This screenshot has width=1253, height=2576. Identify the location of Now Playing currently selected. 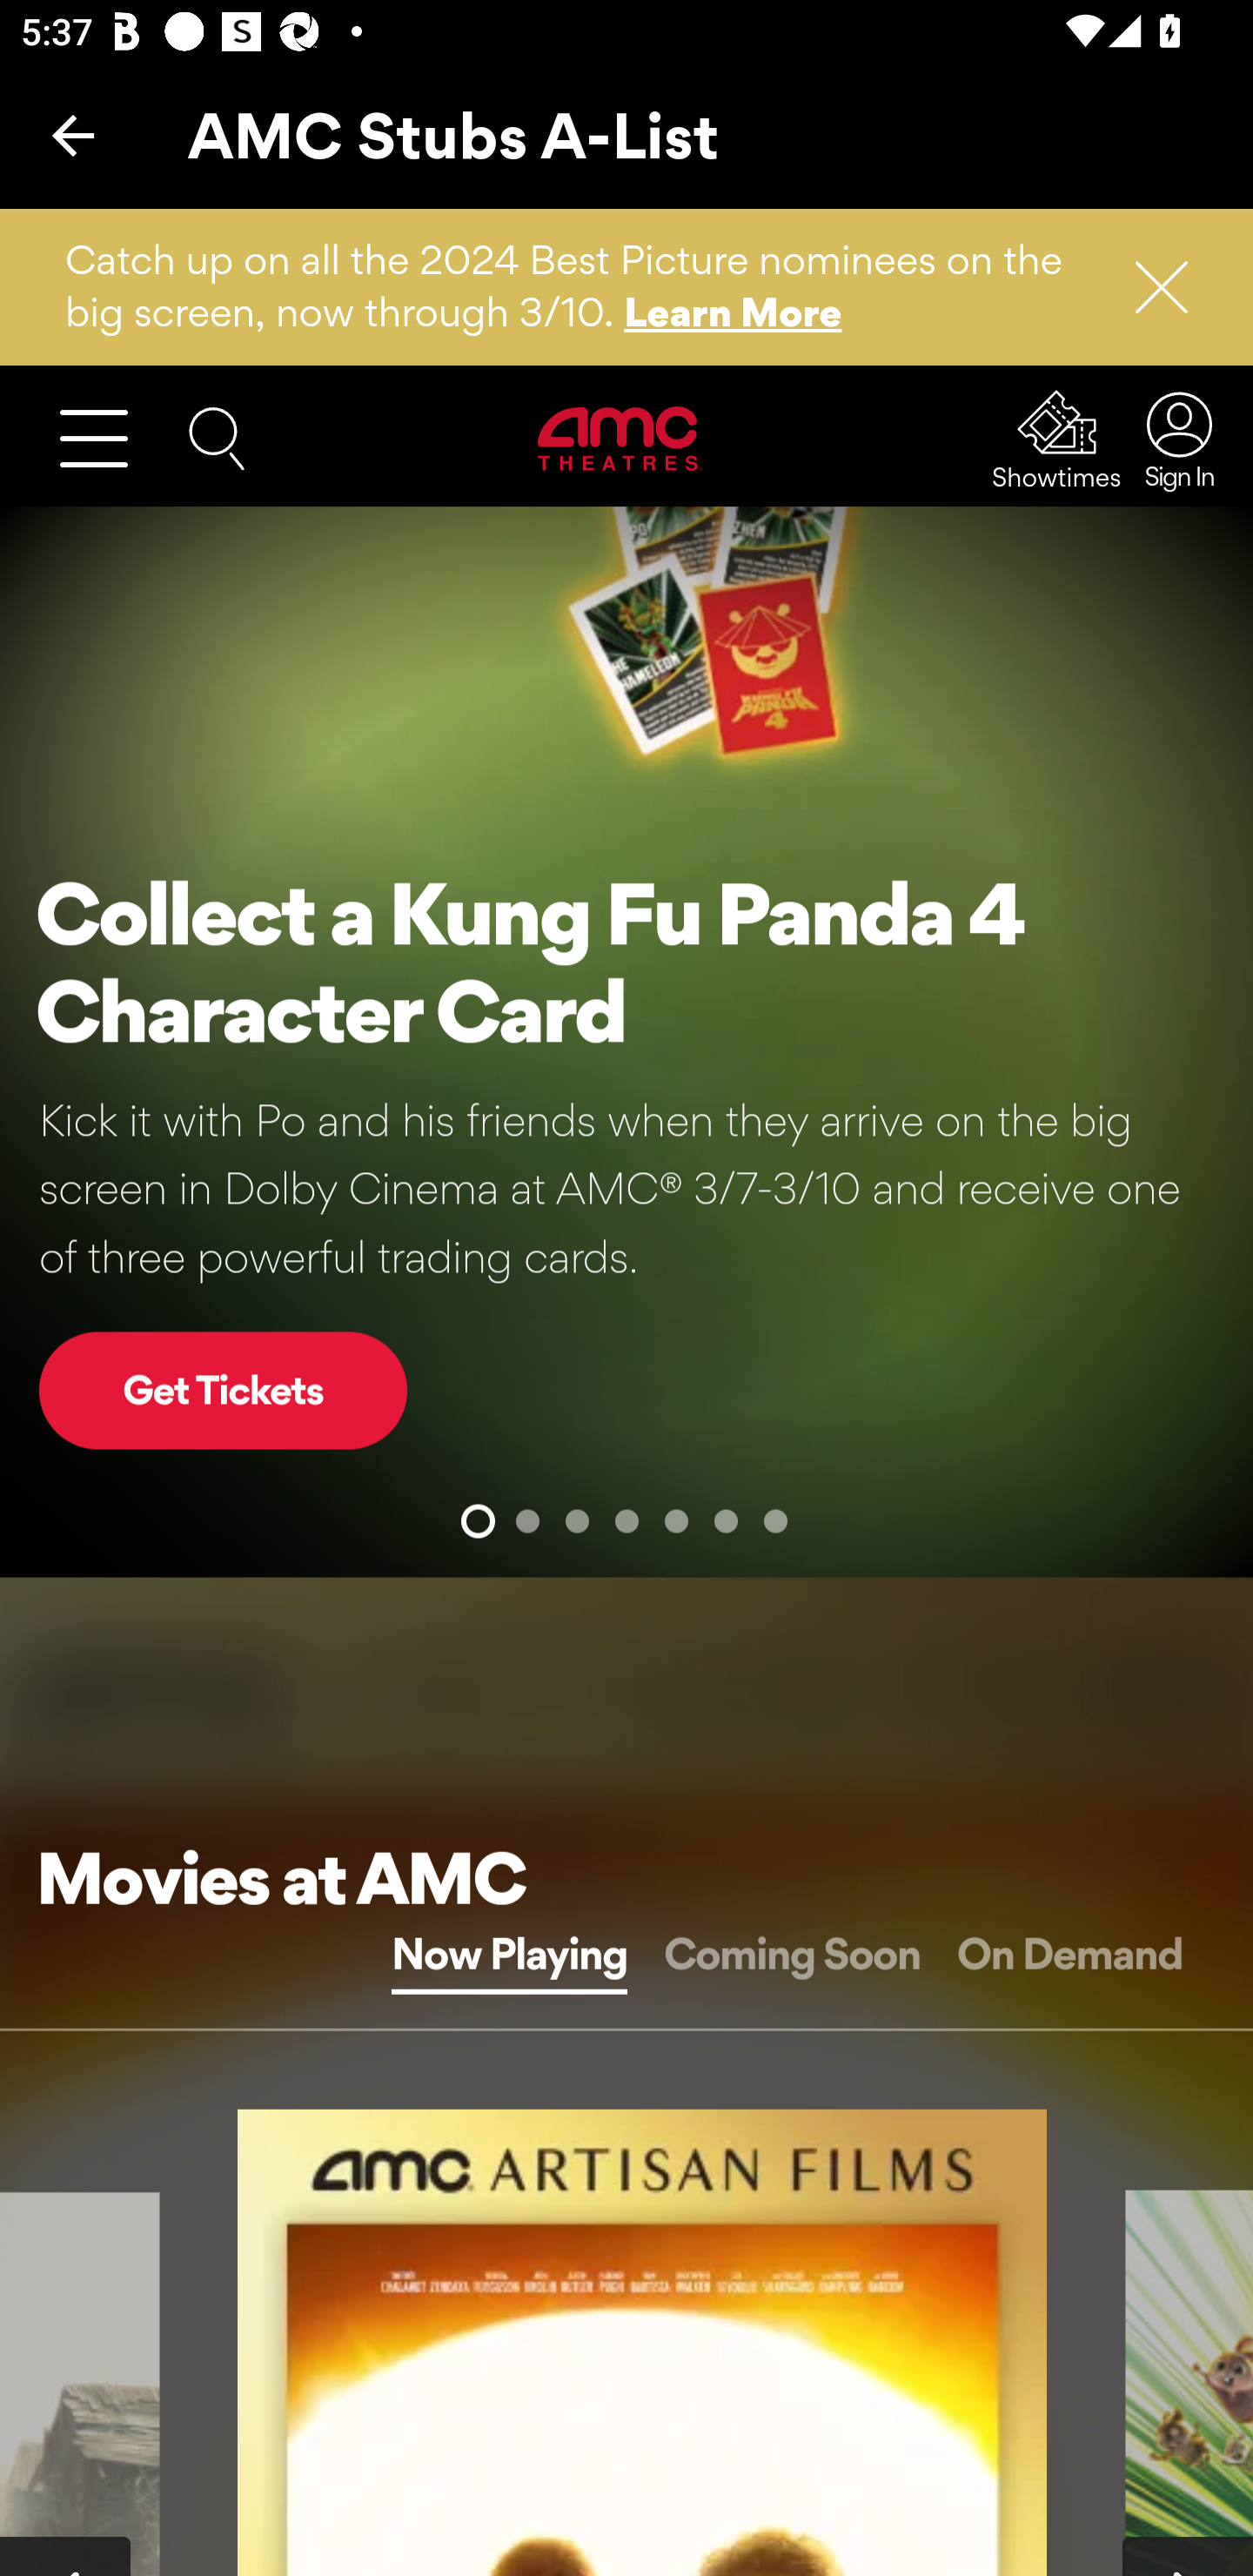
(508, 1954).